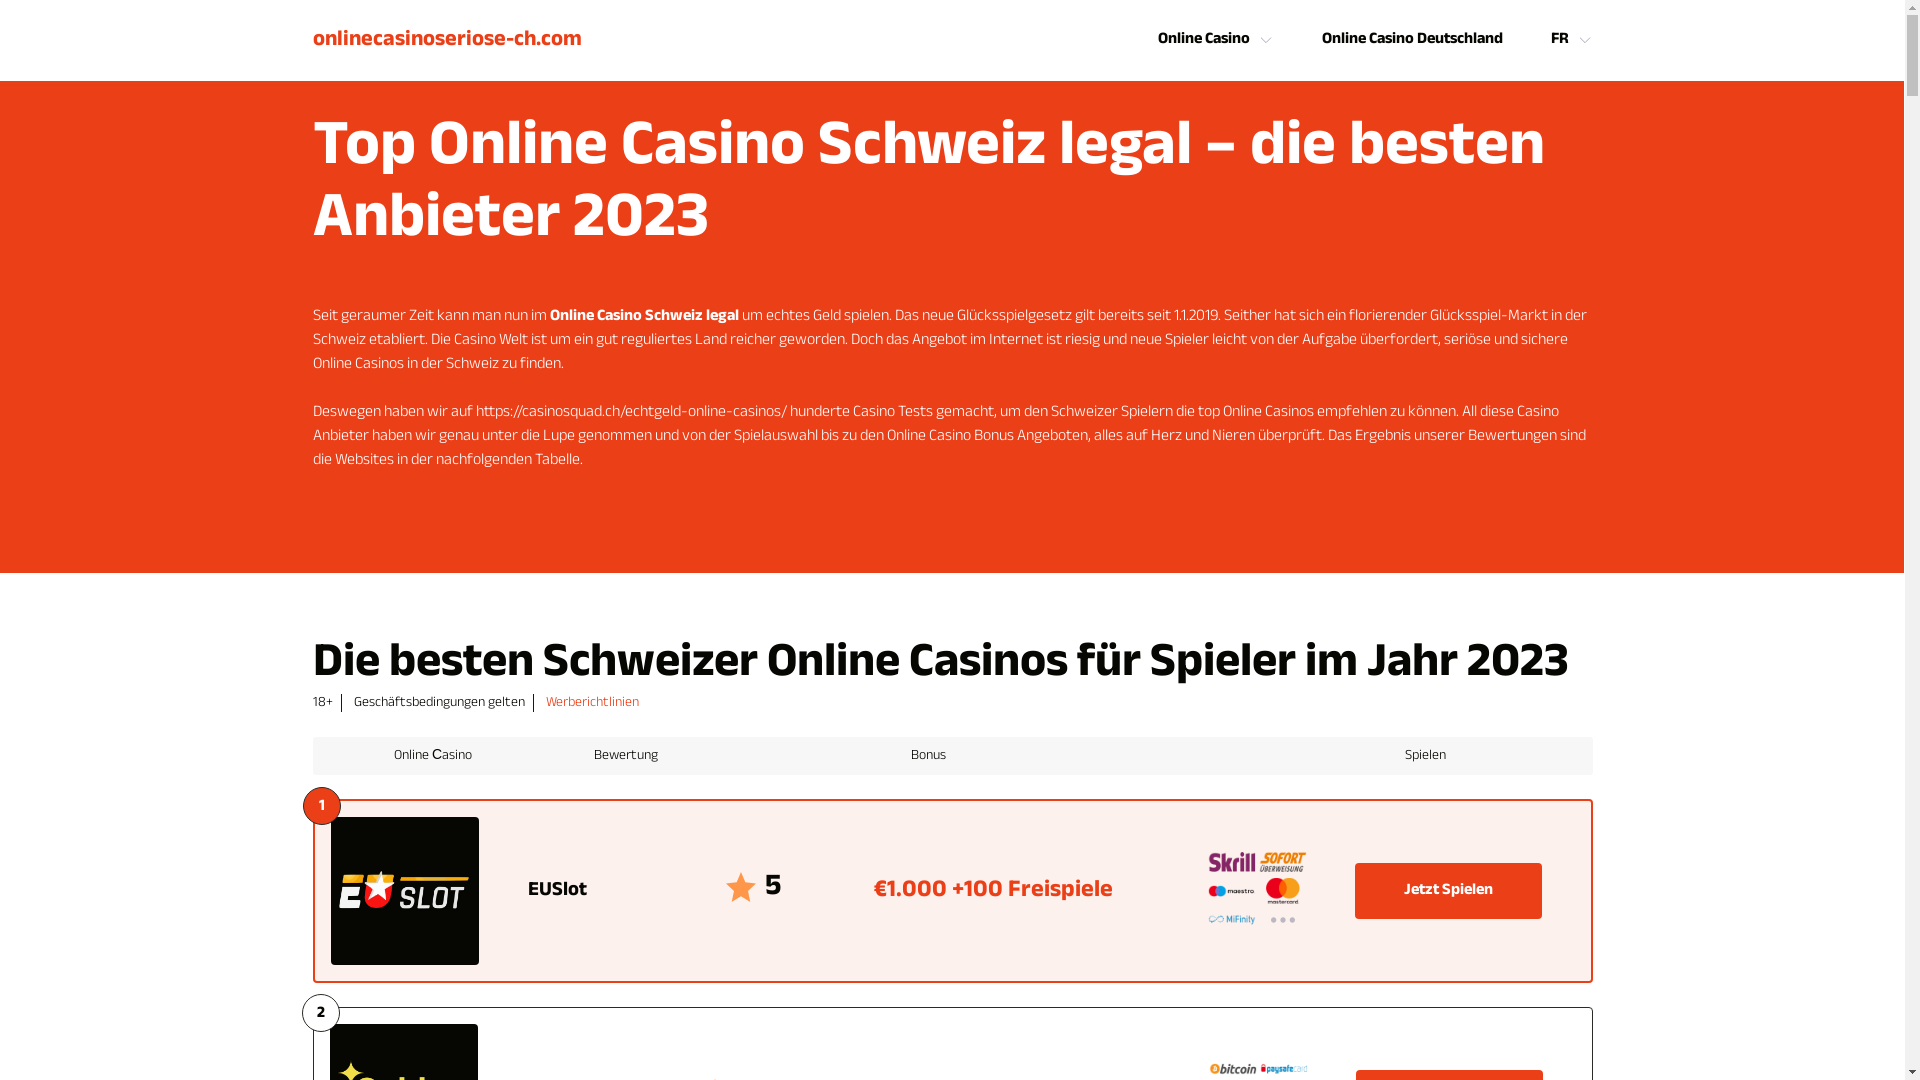  I want to click on Online Casino Deutschland, so click(1412, 40).